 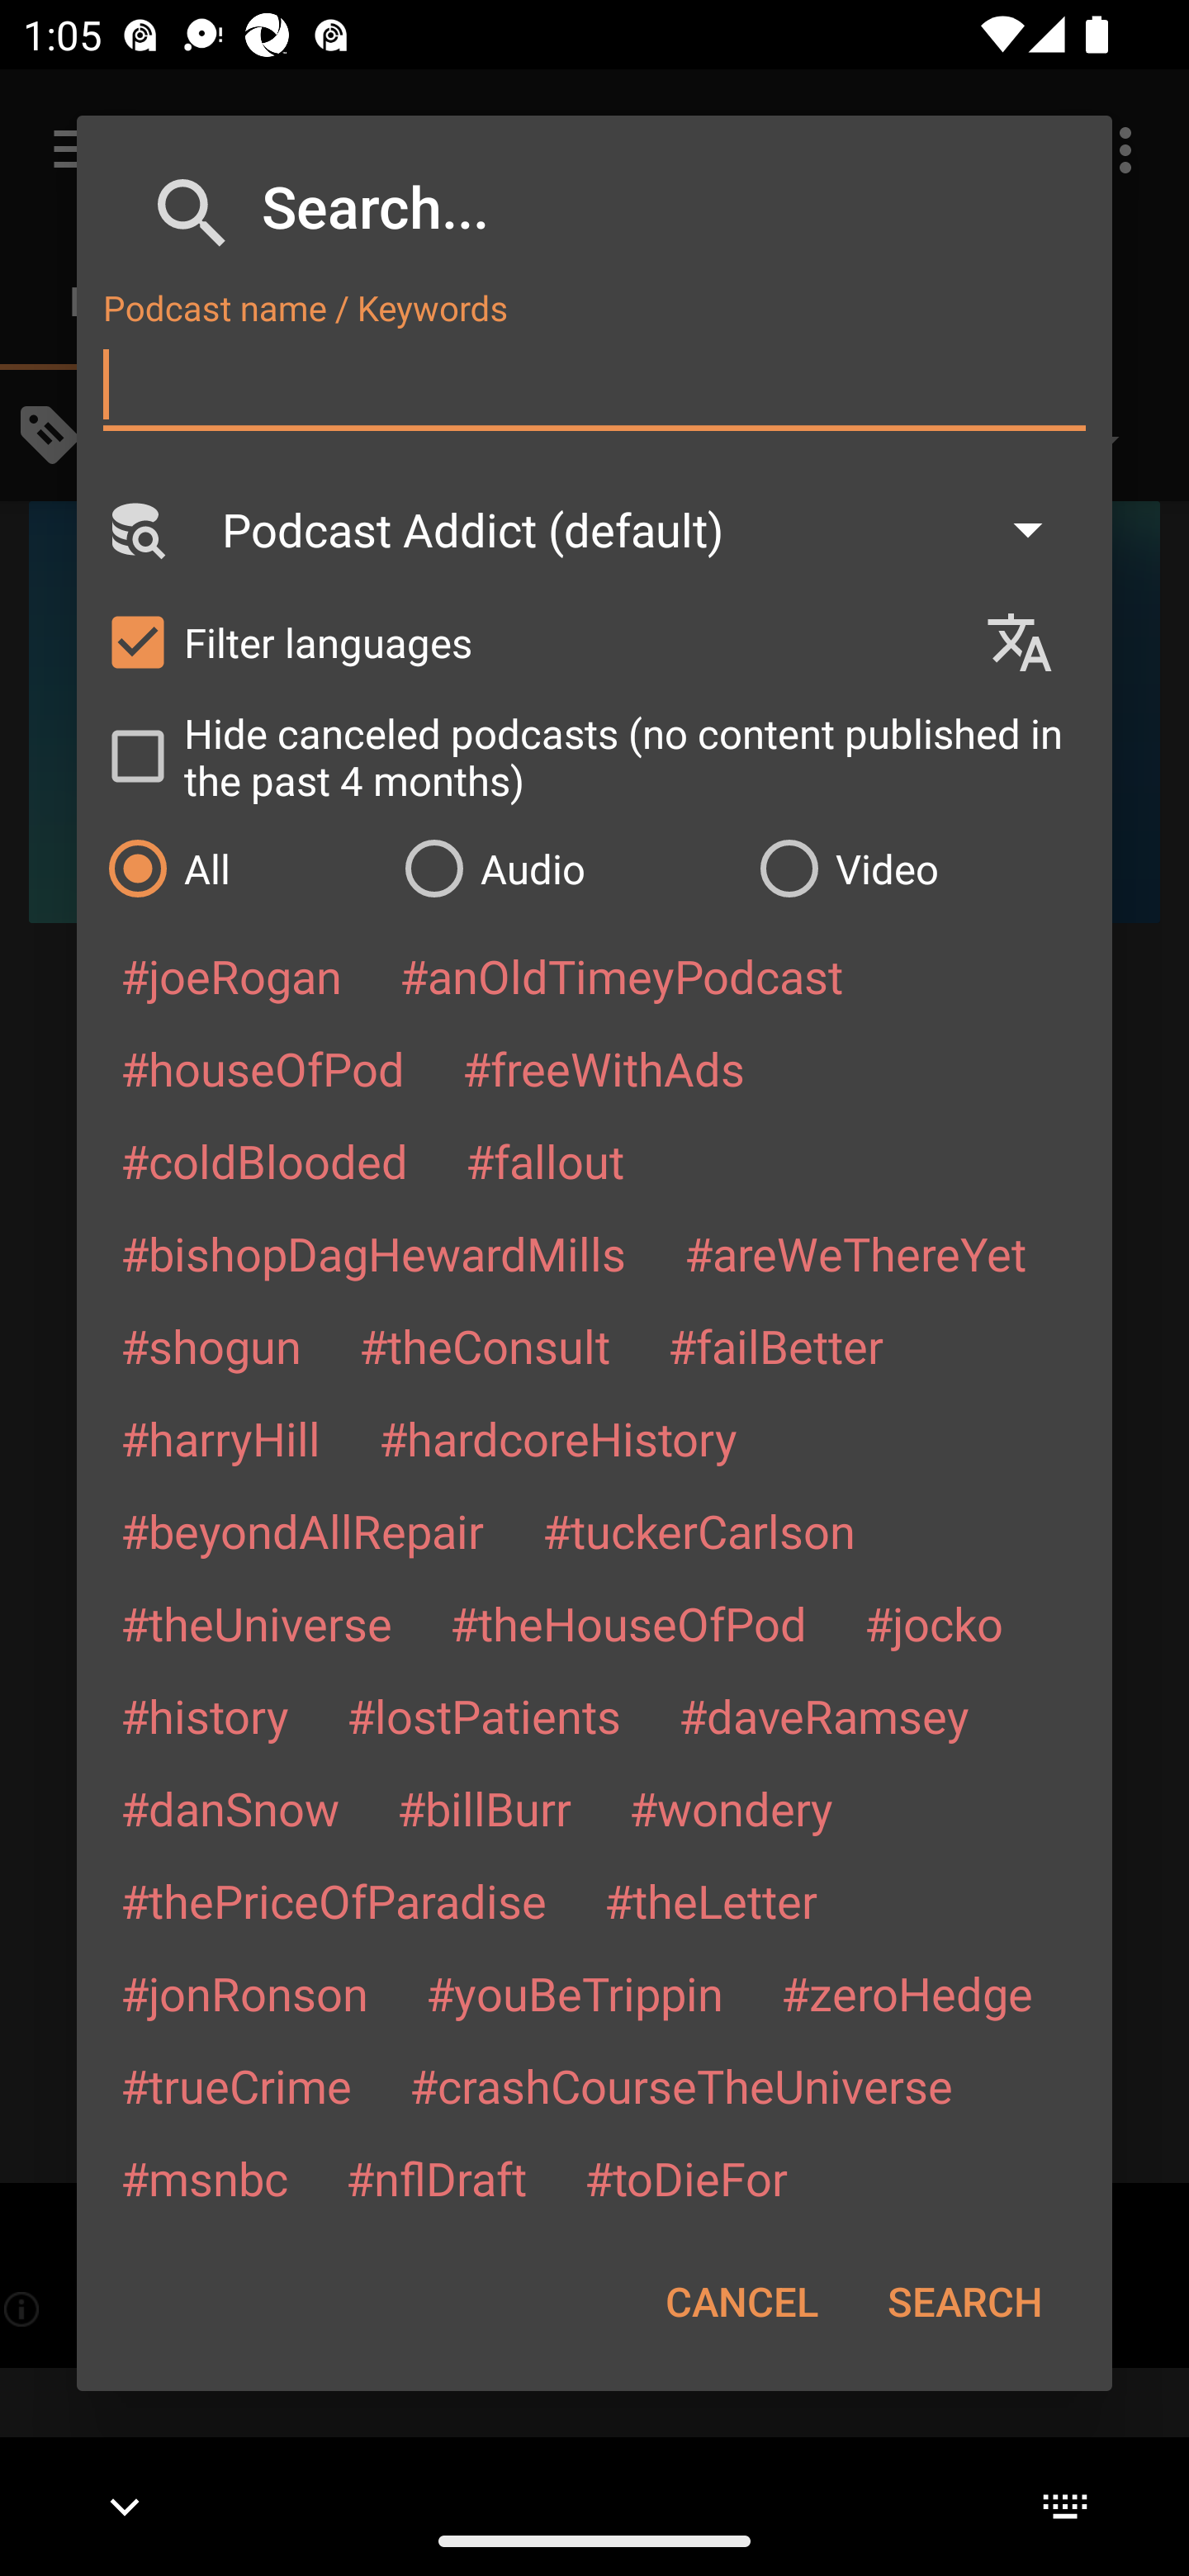 I want to click on #fallout, so click(x=545, y=1160).